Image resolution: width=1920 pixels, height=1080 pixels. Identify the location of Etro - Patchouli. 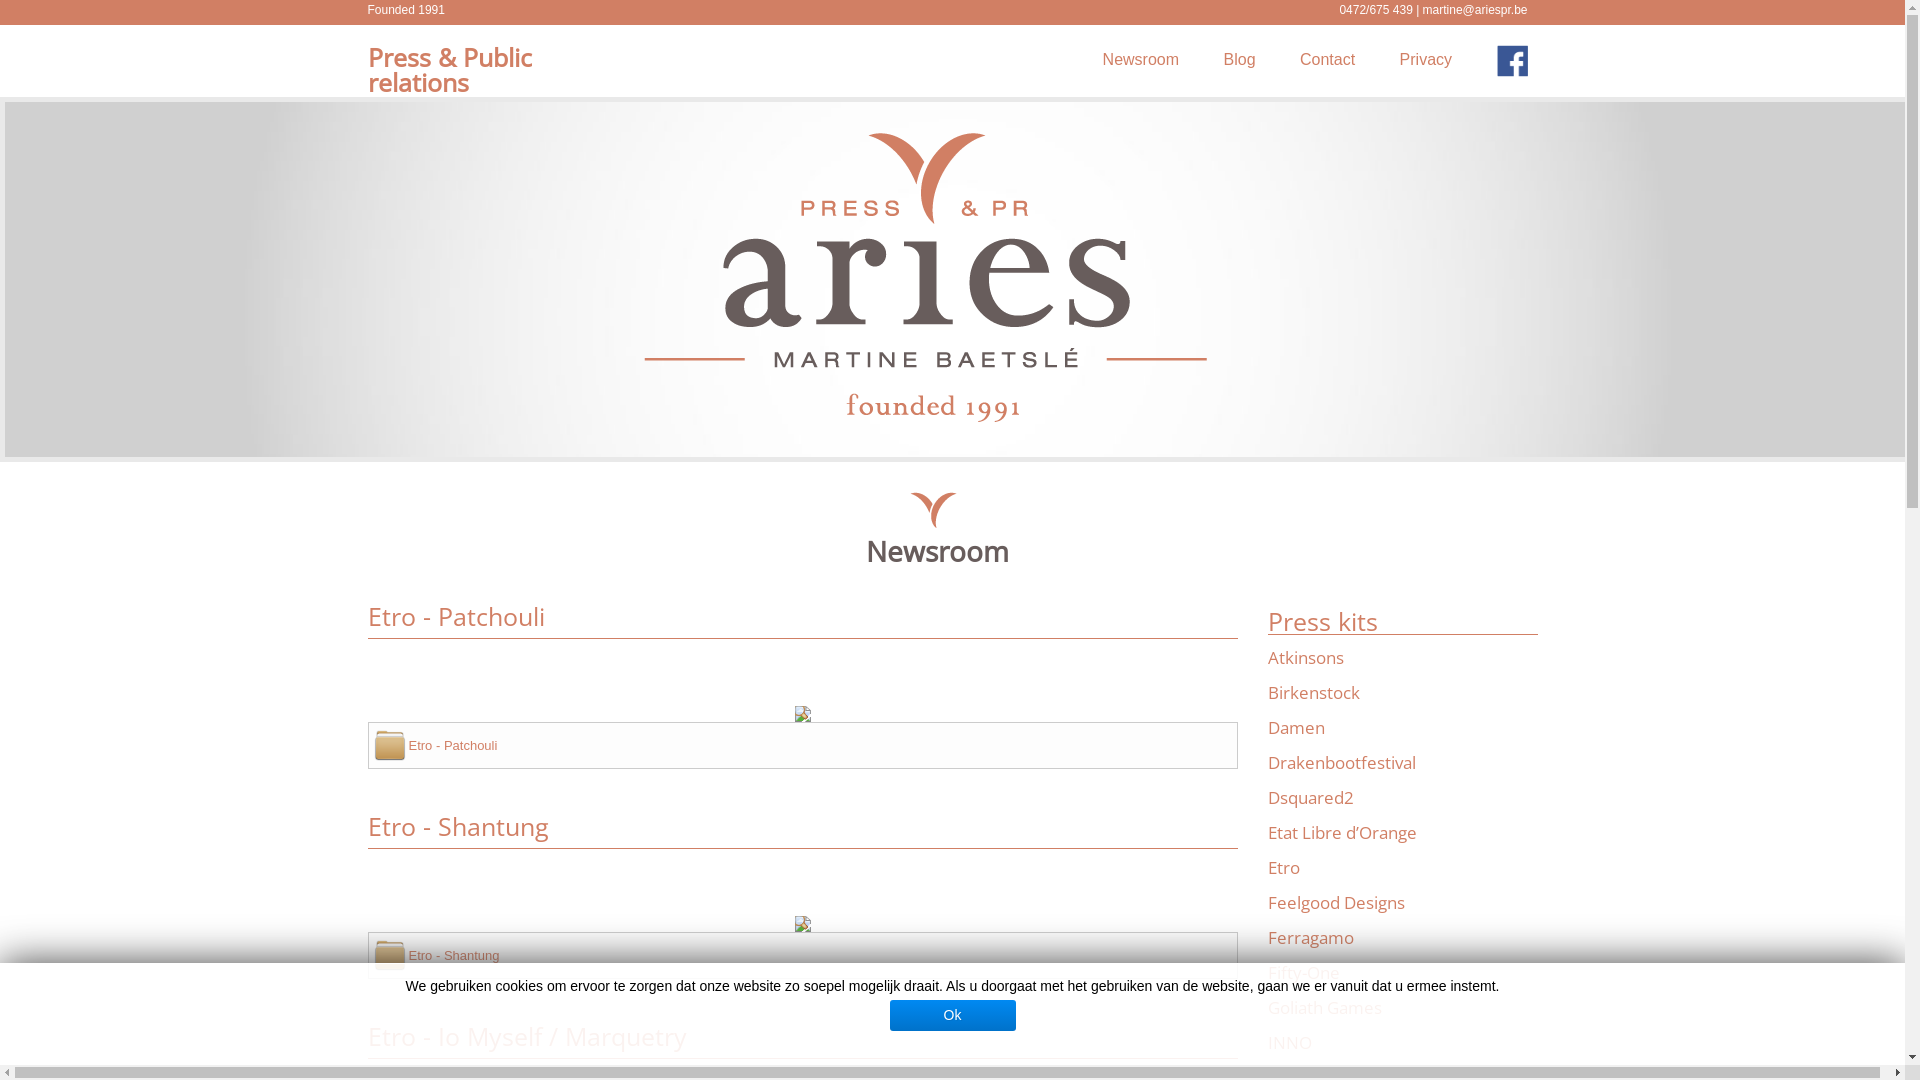
(456, 616).